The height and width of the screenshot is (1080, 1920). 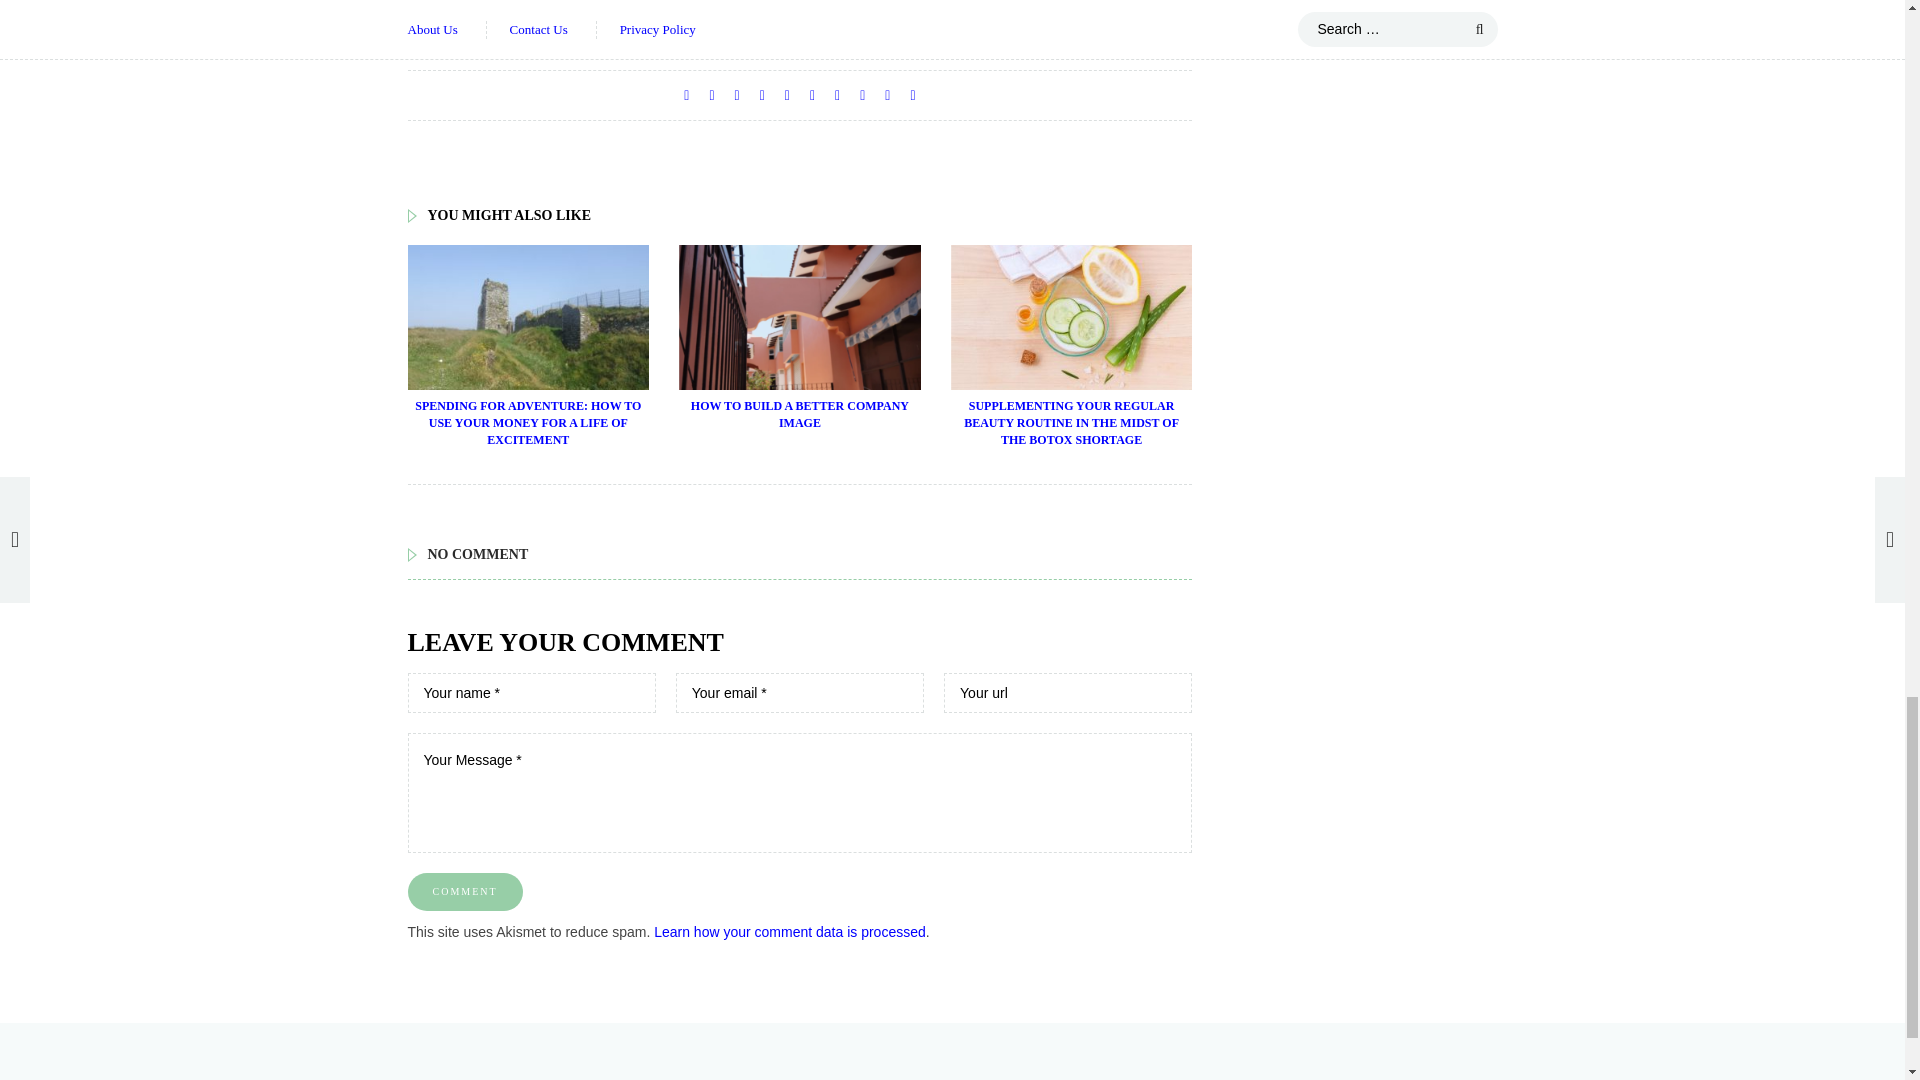 What do you see at coordinates (686, 95) in the screenshot?
I see `Facebook` at bounding box center [686, 95].